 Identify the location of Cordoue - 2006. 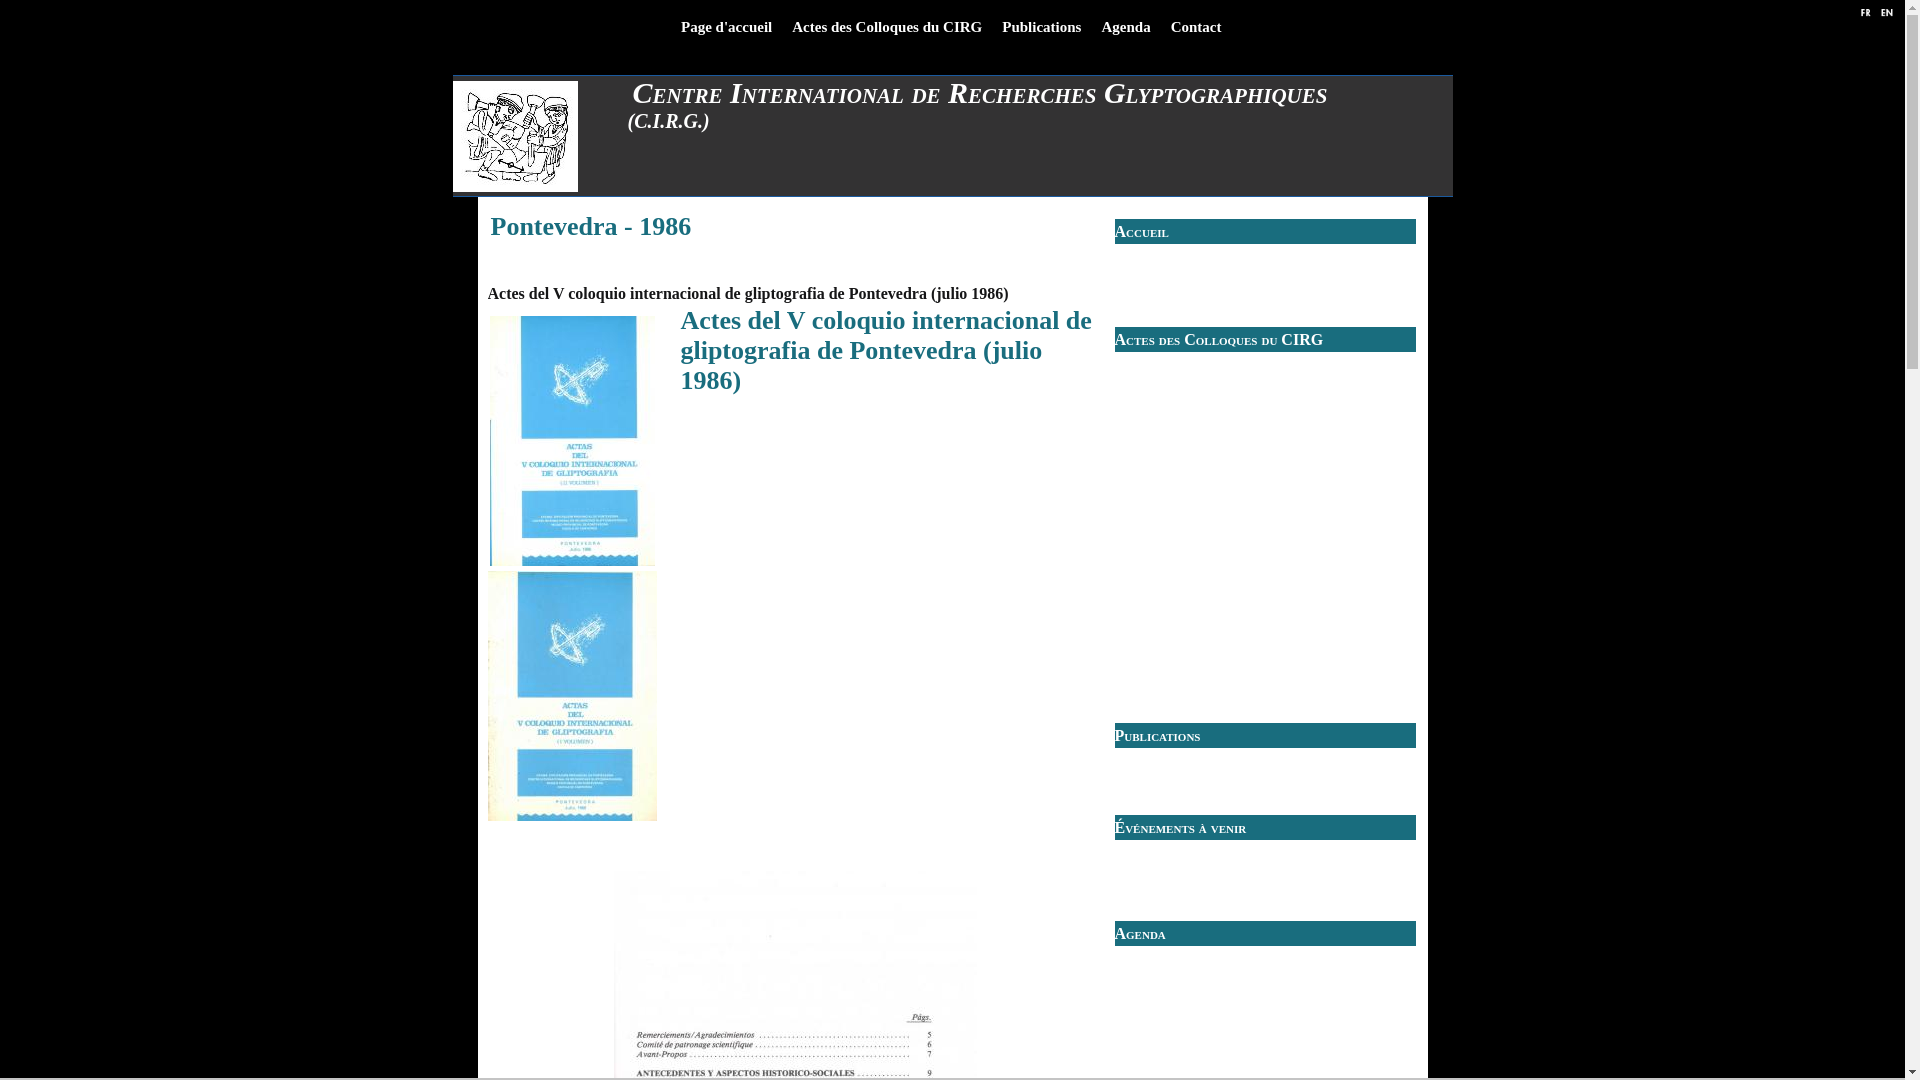
(1175, 584).